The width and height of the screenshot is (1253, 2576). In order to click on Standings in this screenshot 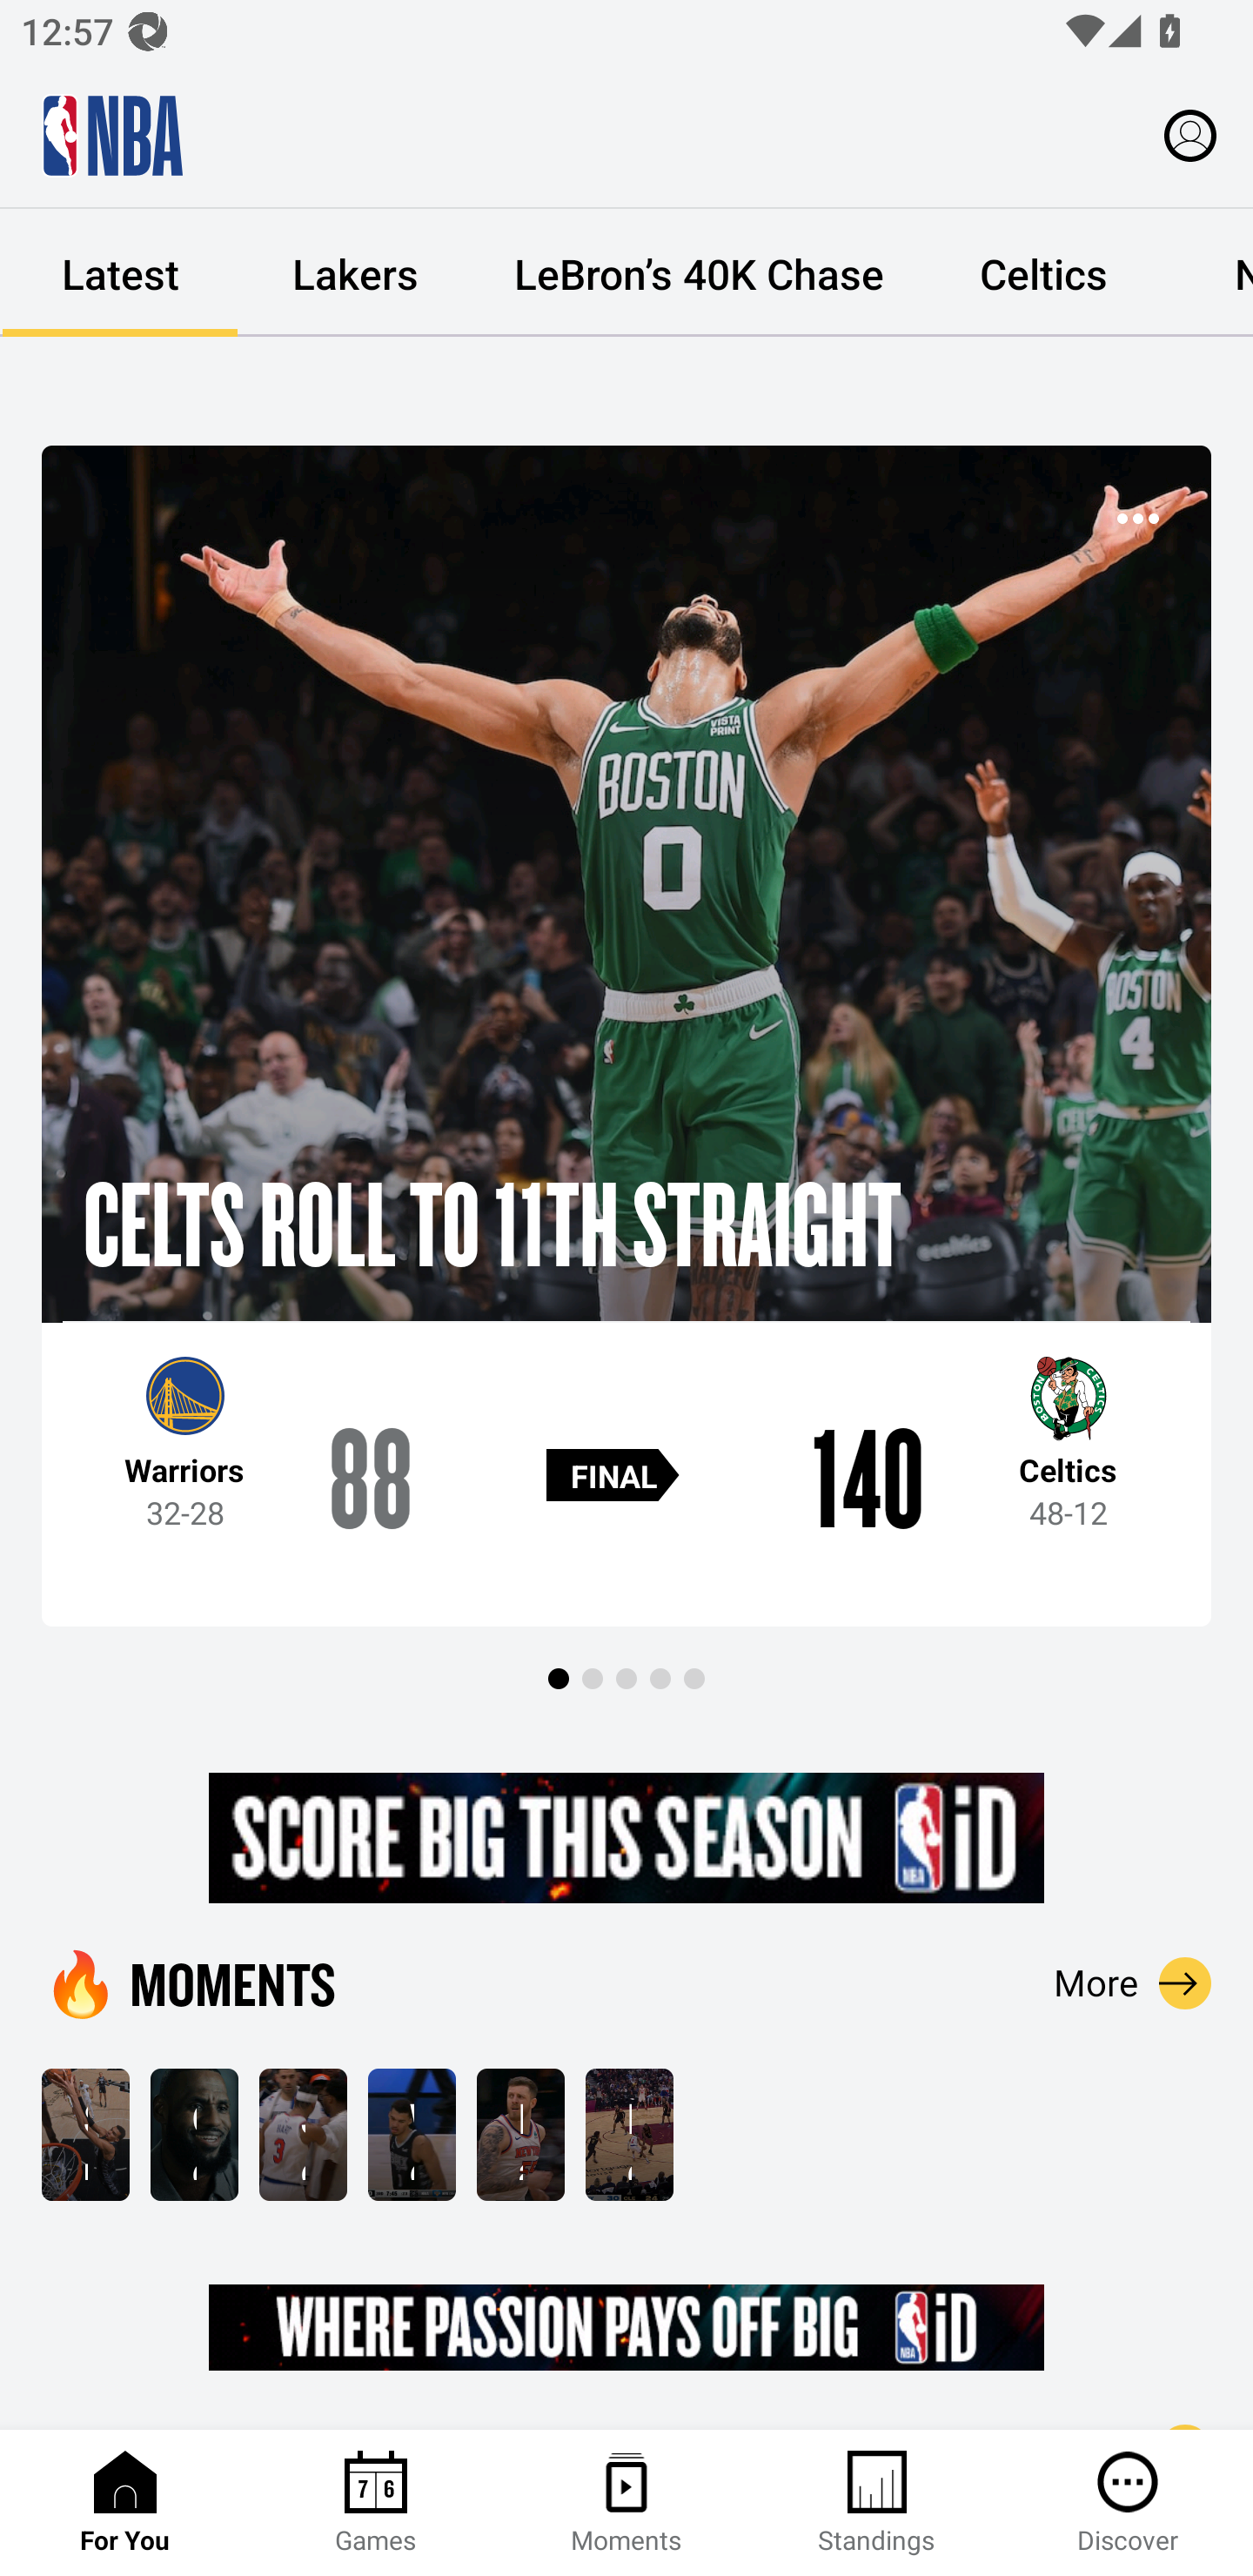, I will do `click(877, 2503)`.